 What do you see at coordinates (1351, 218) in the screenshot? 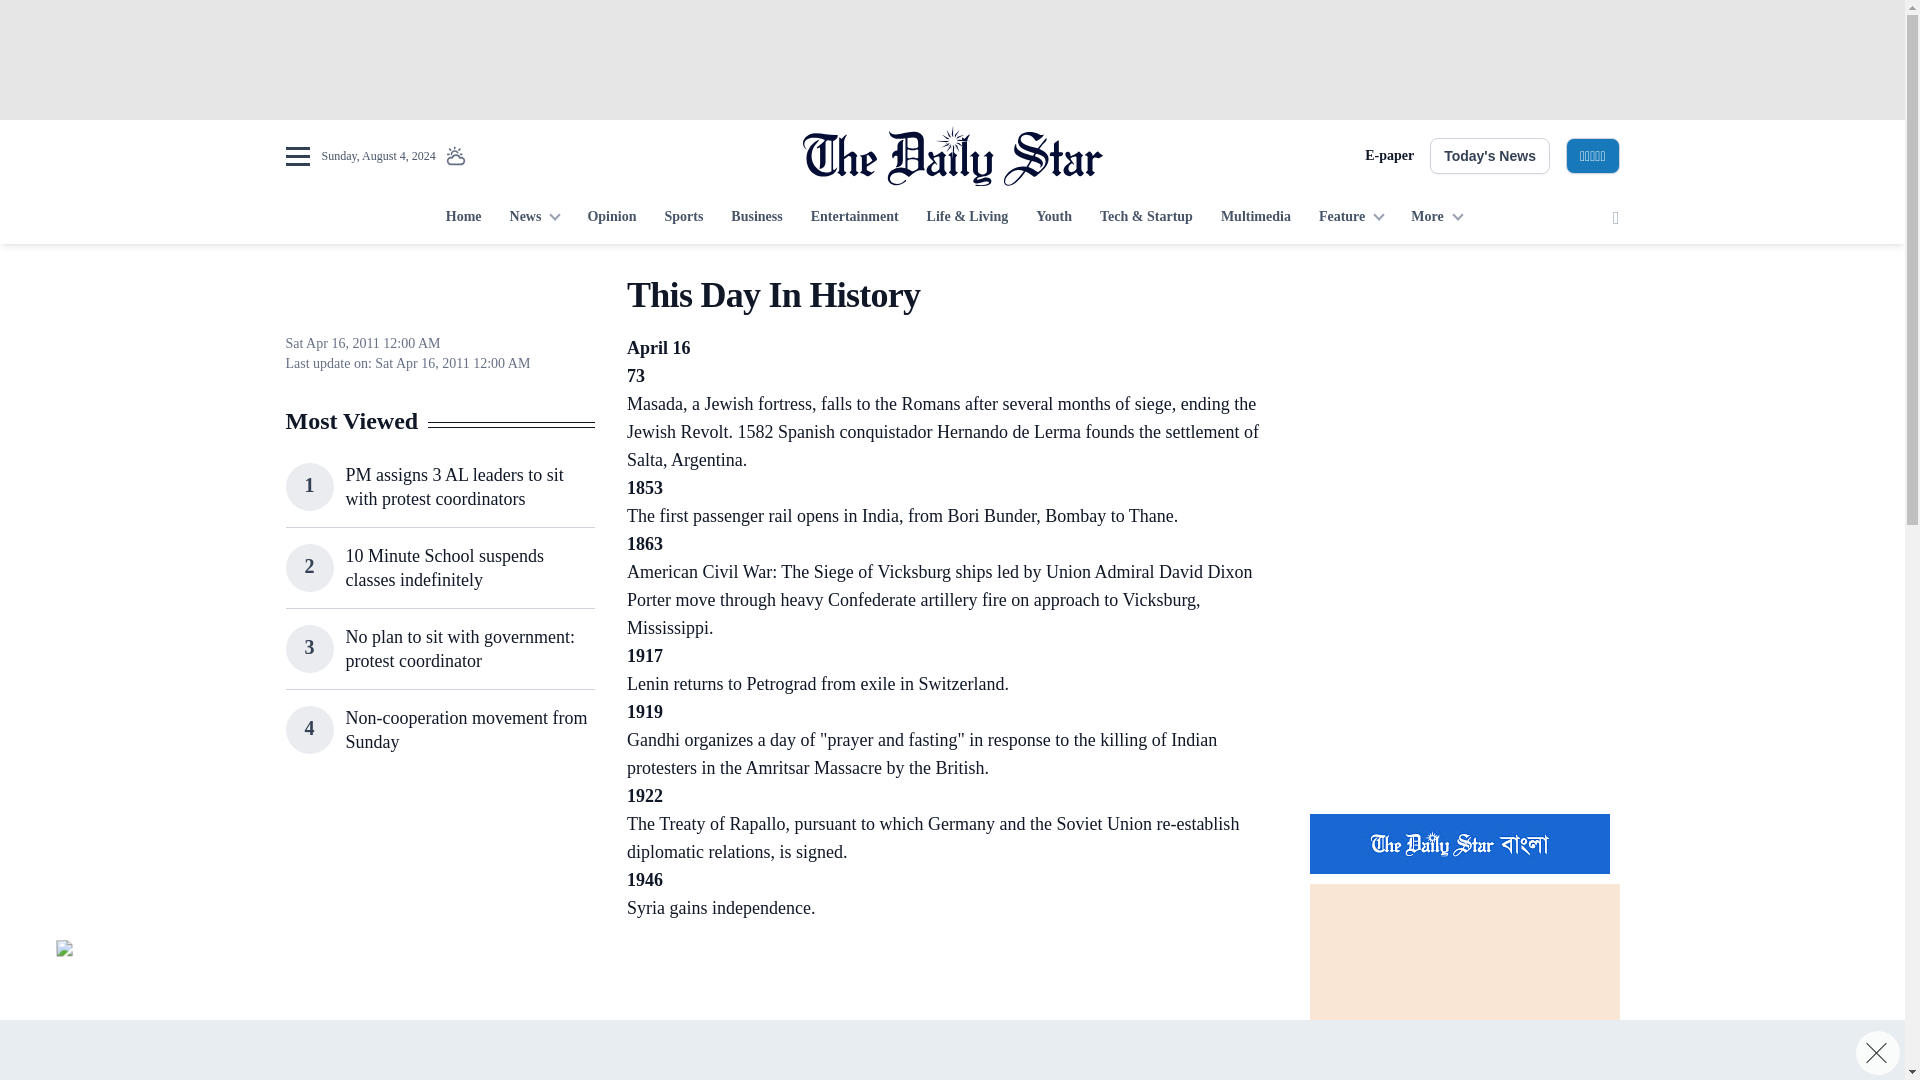
I see `Feature` at bounding box center [1351, 218].